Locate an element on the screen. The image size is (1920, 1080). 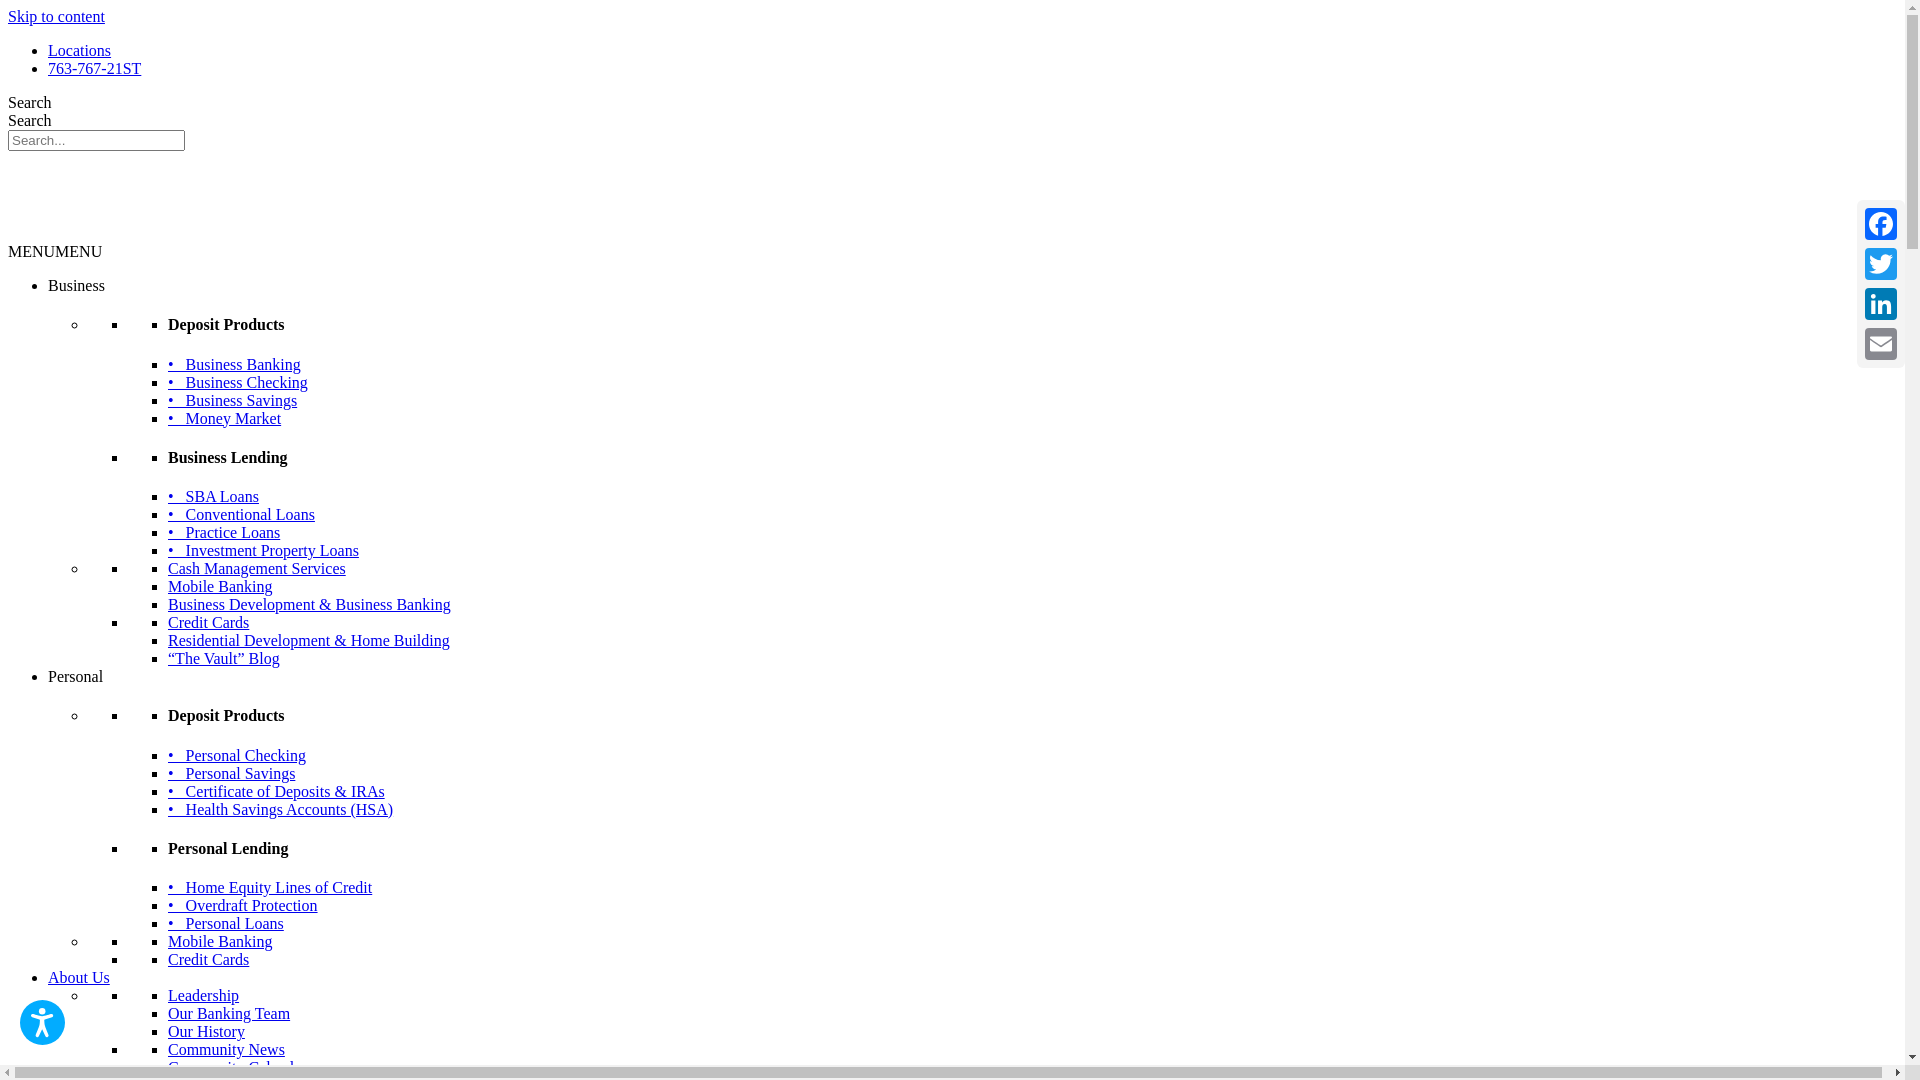
Our History is located at coordinates (206, 1032).